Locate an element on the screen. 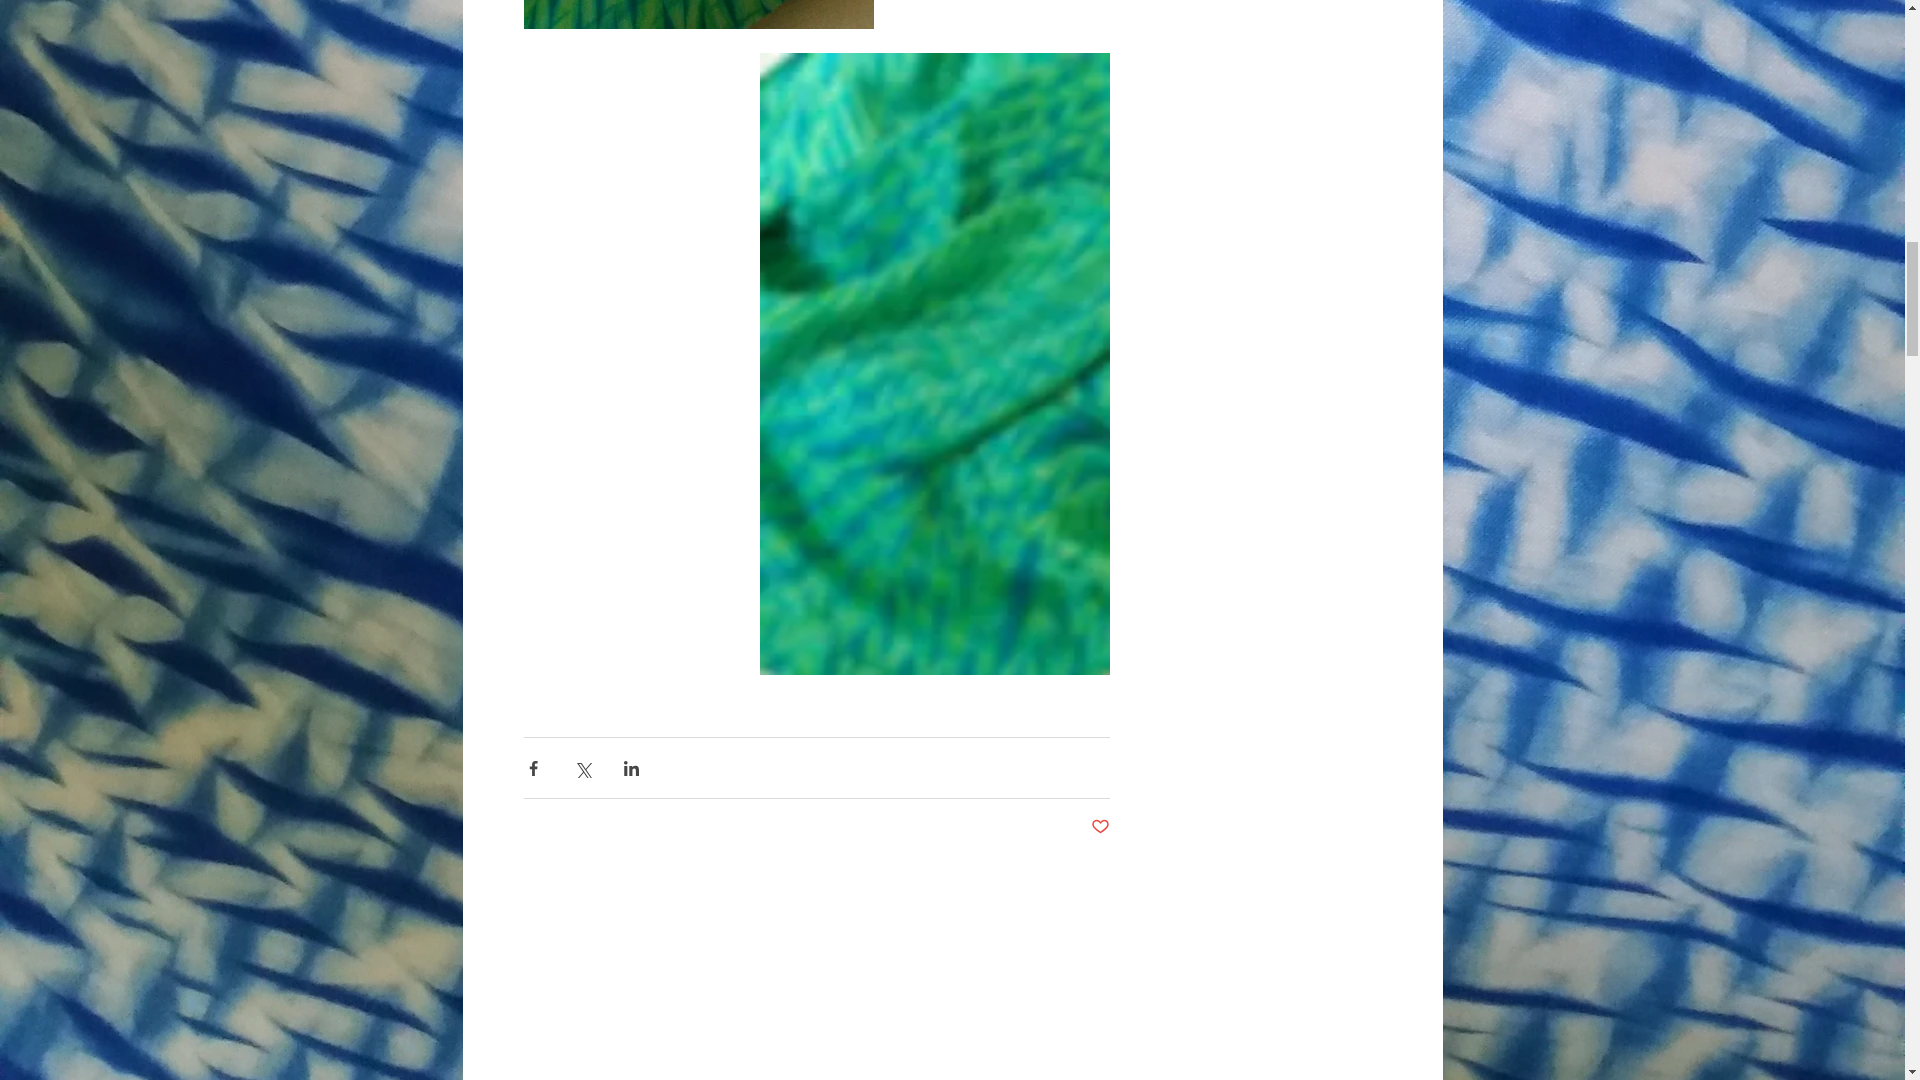 Image resolution: width=1920 pixels, height=1080 pixels. Post not marked as liked is located at coordinates (1100, 827).